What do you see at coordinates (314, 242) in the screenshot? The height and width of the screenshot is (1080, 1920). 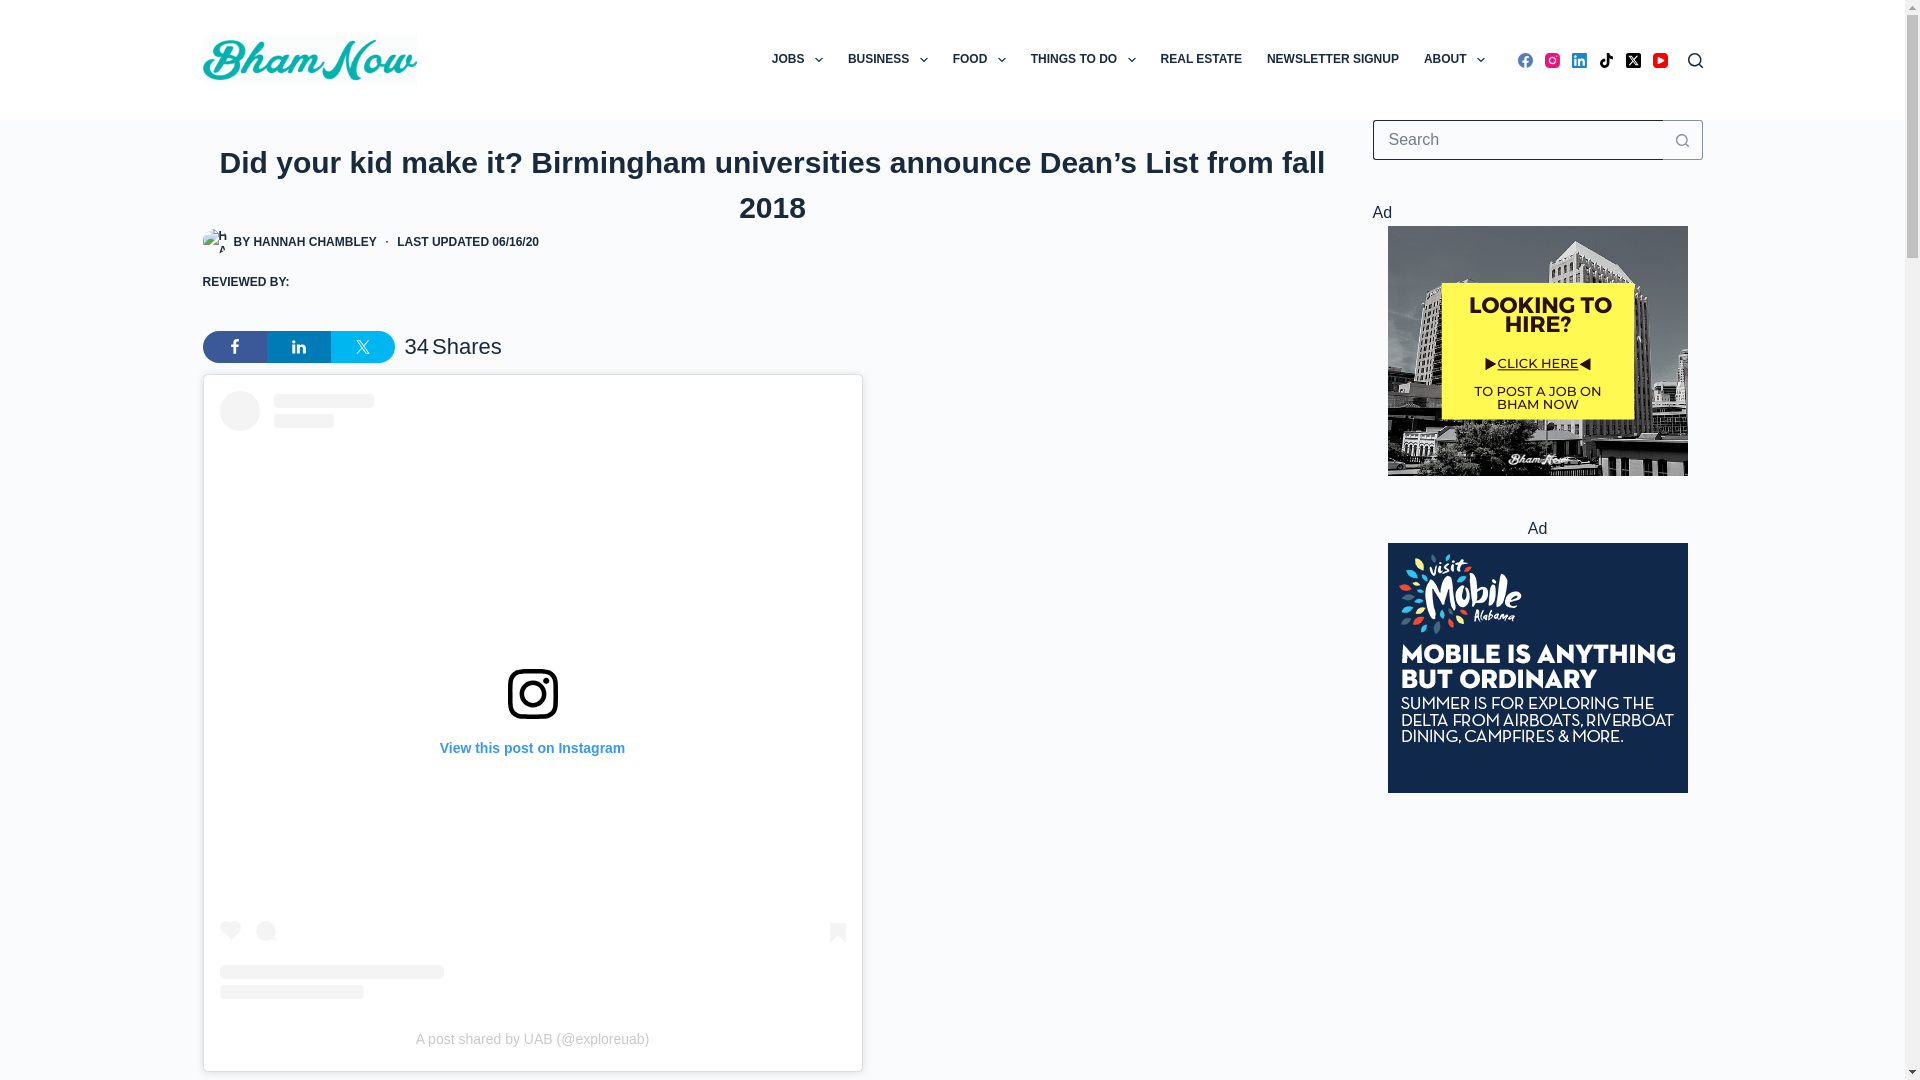 I see `Posts by Hannah Chambley` at bounding box center [314, 242].